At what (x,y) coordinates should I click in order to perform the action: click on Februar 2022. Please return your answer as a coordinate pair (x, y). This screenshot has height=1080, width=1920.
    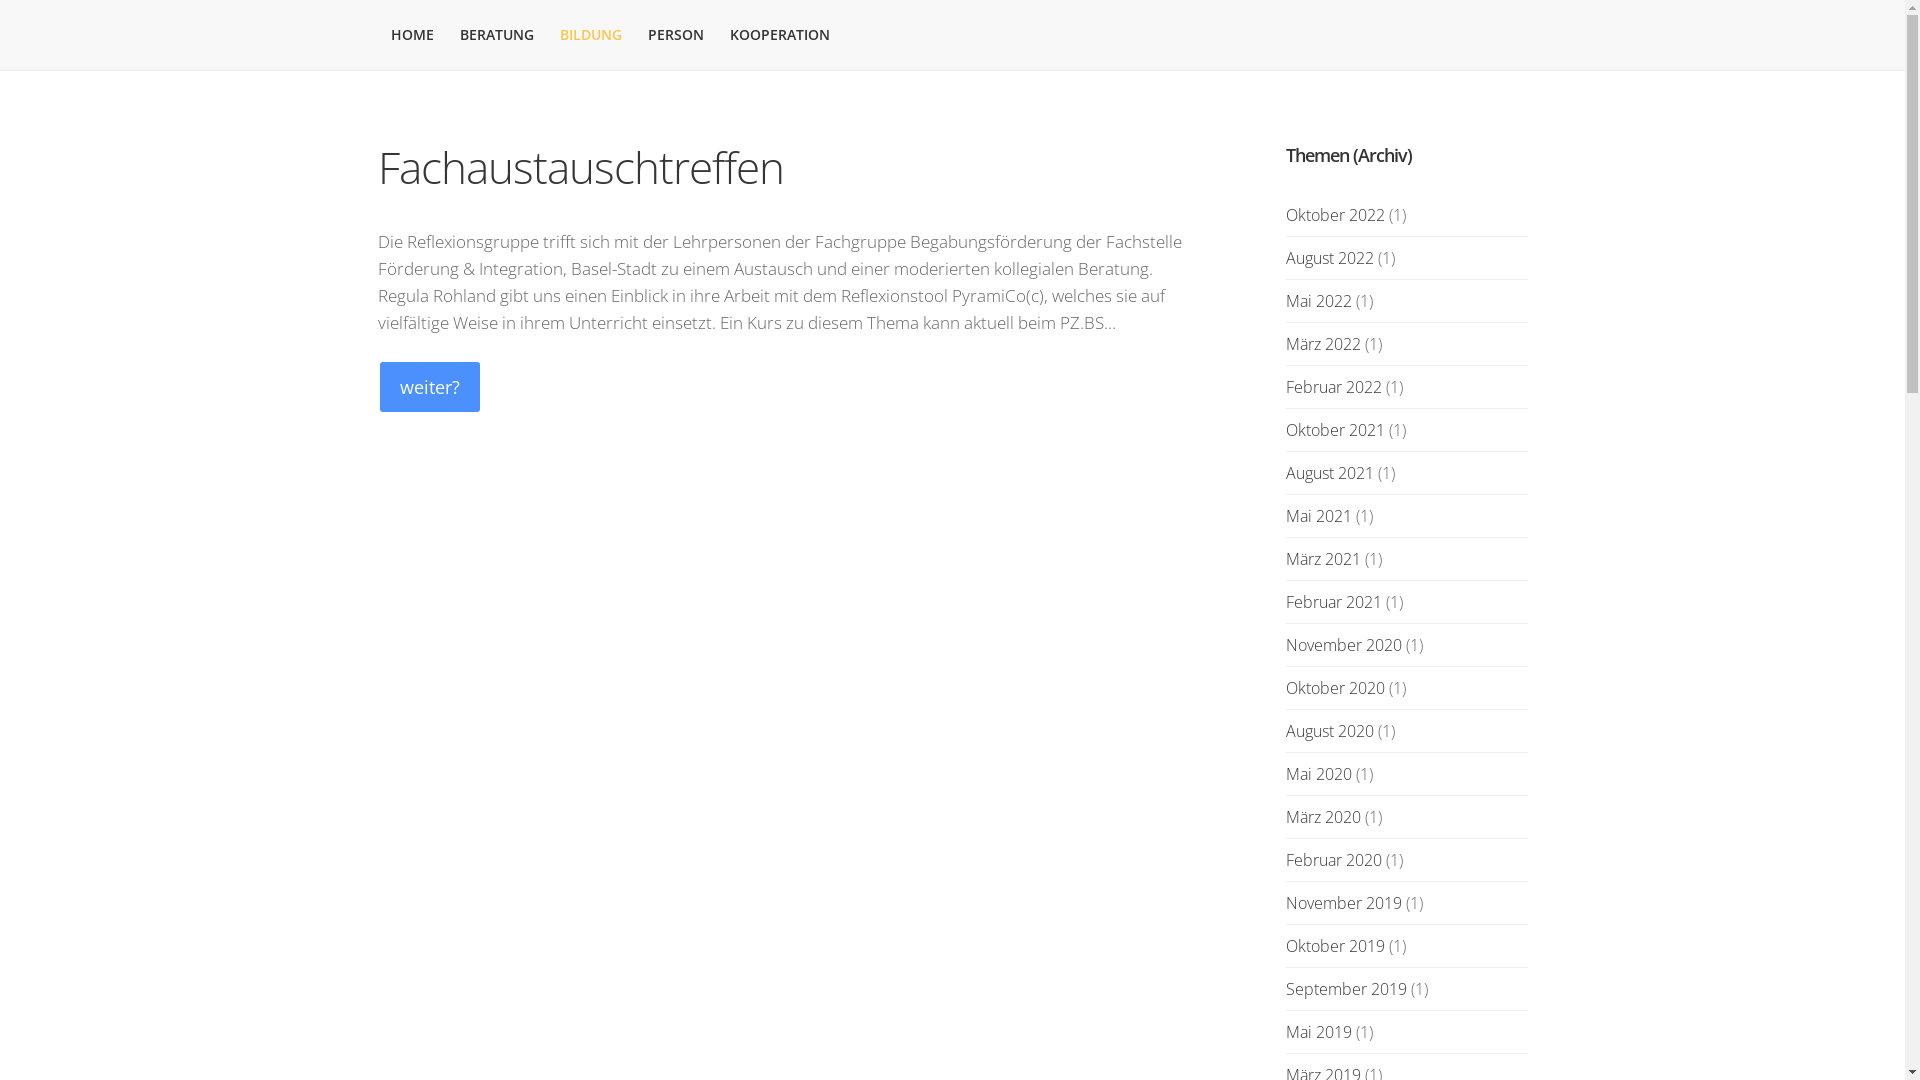
    Looking at the image, I should click on (1334, 387).